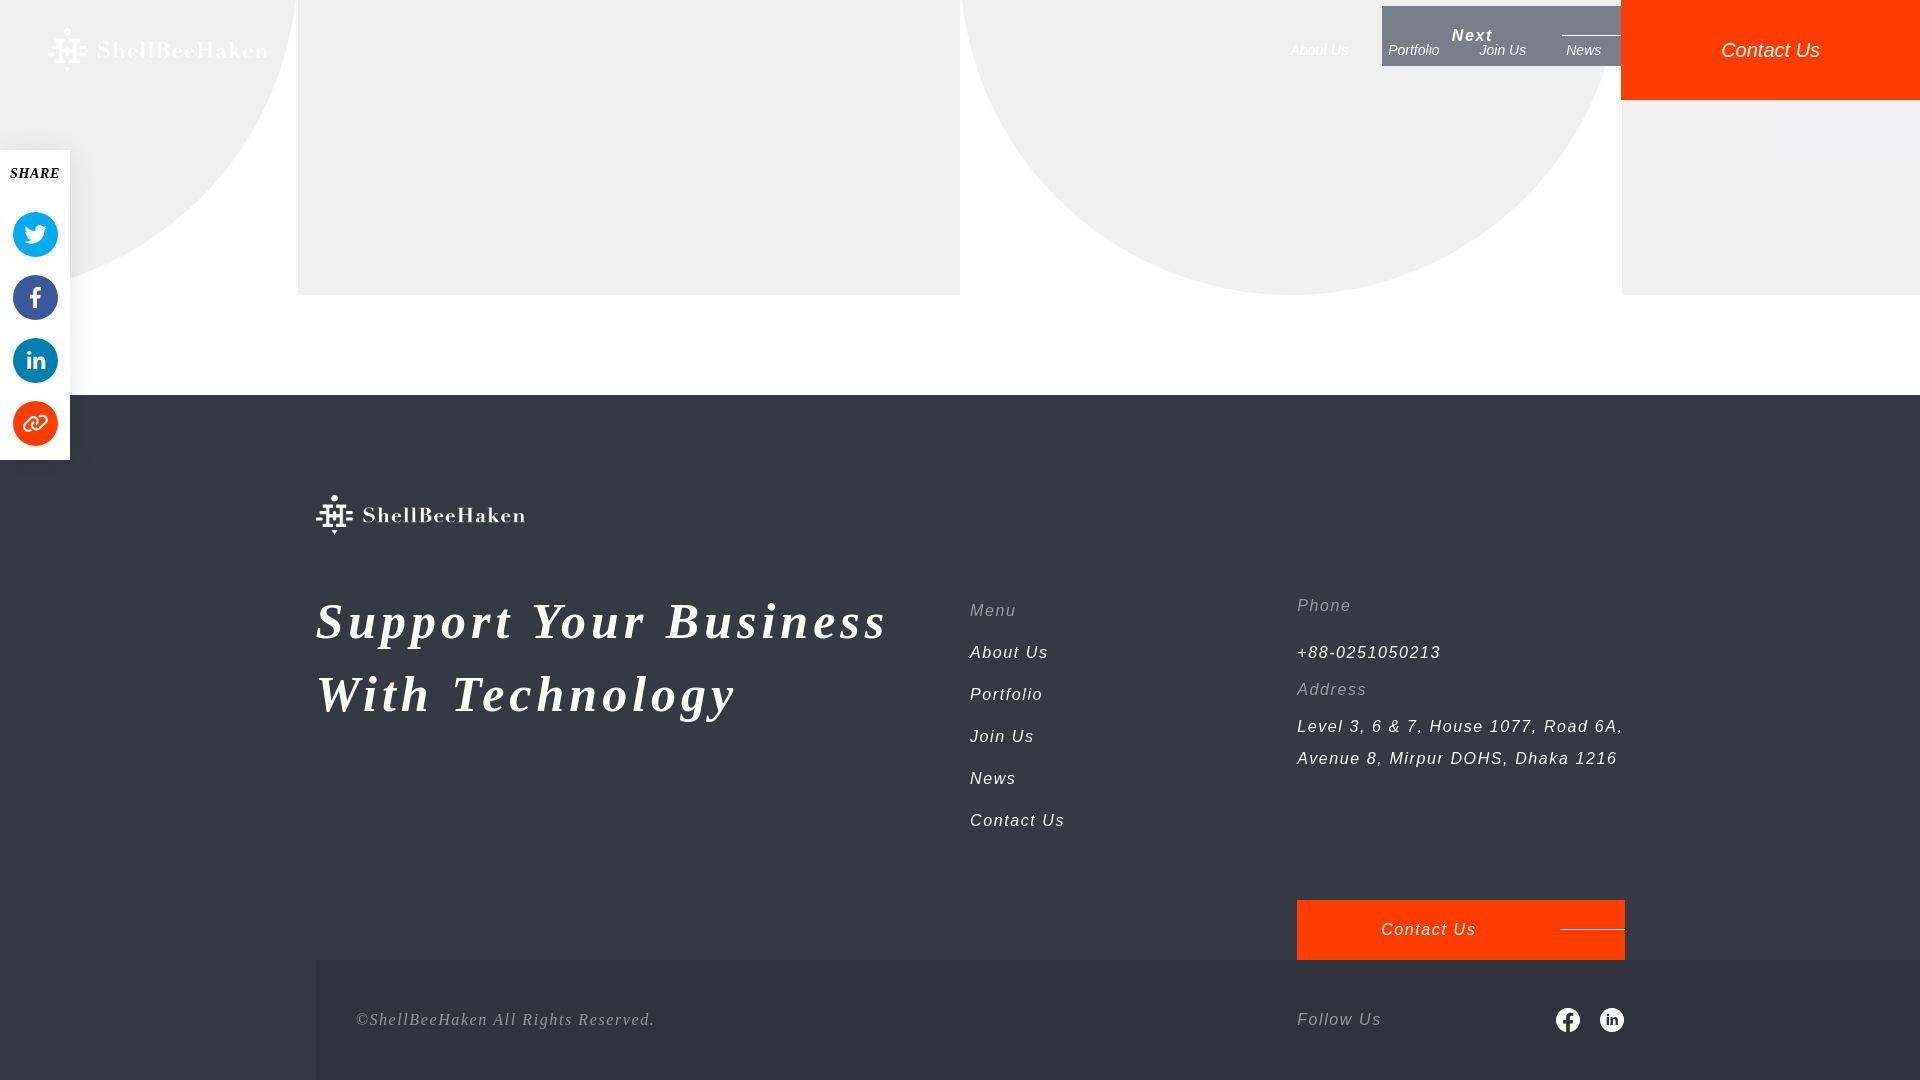 The image size is (1920, 1080). Describe the element at coordinates (992, 610) in the screenshot. I see `Menu` at that location.